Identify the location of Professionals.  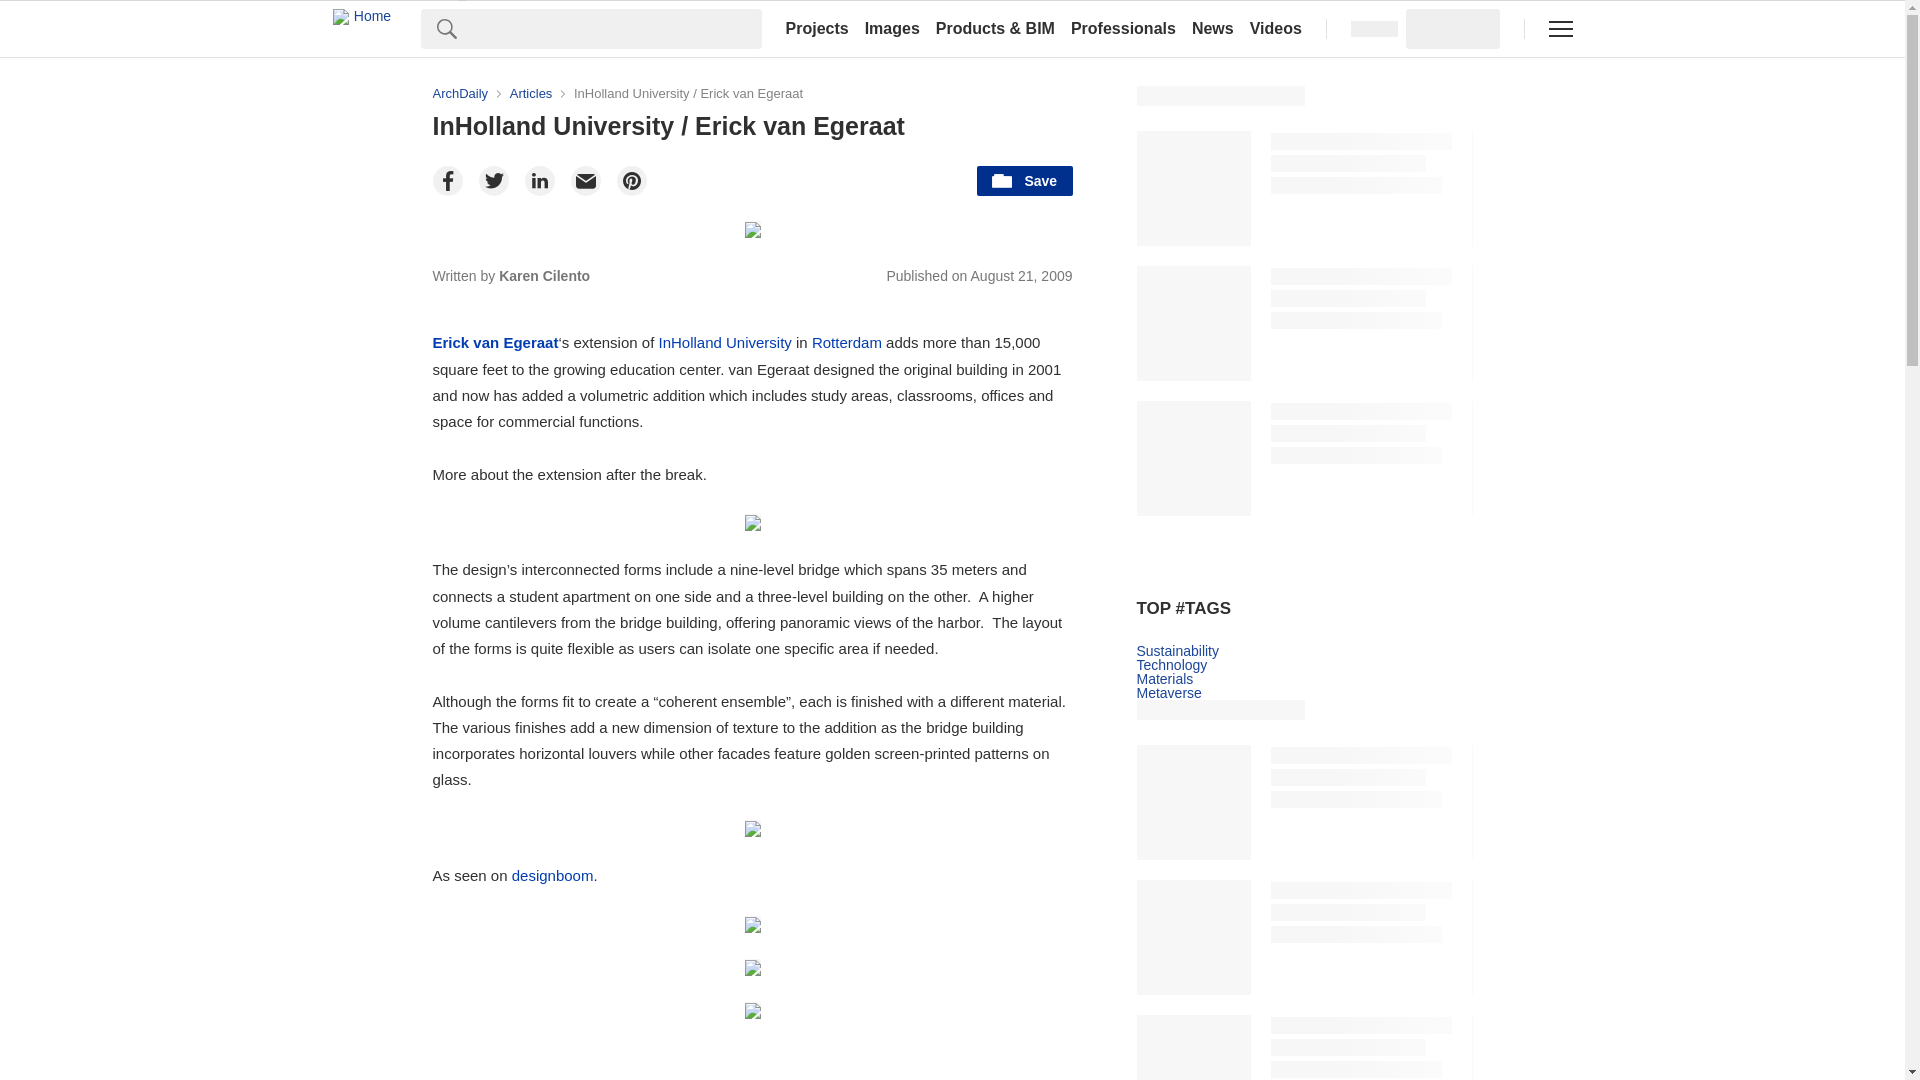
(1124, 28).